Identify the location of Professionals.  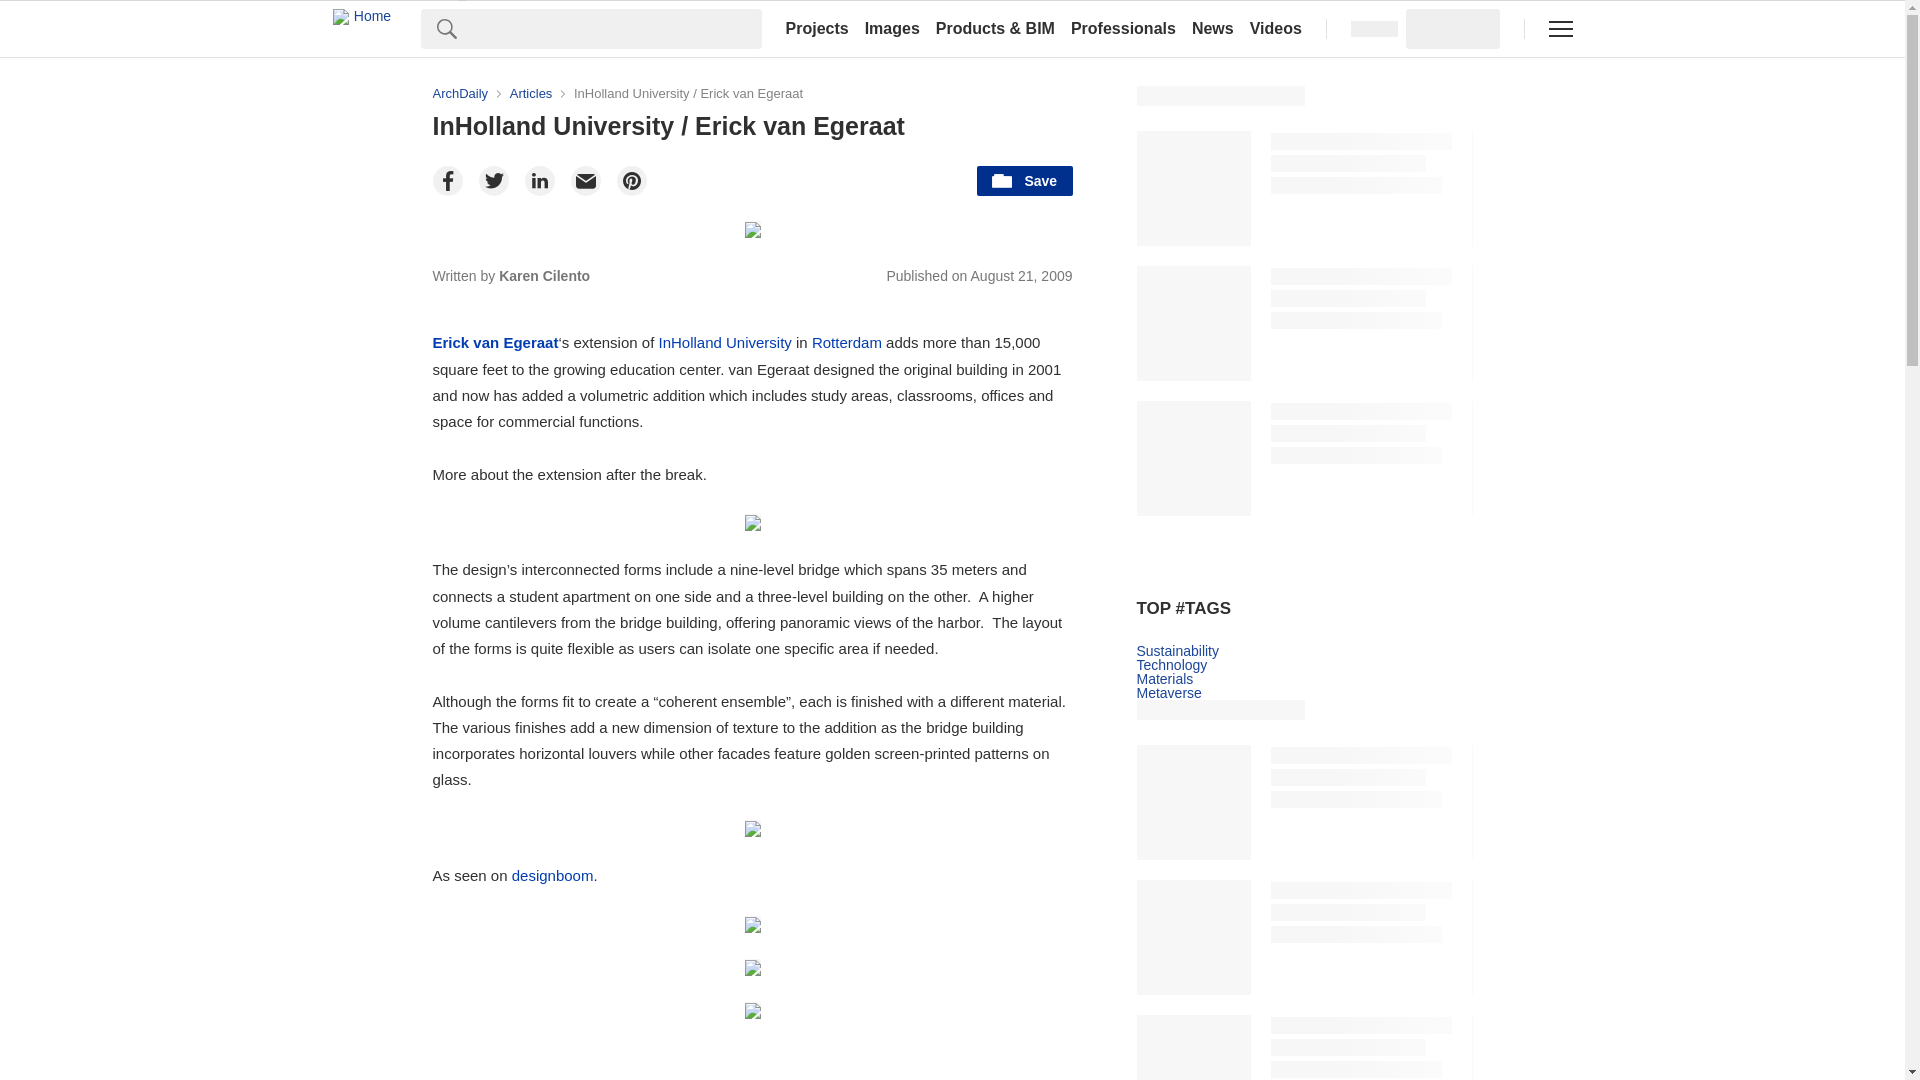
(1124, 28).